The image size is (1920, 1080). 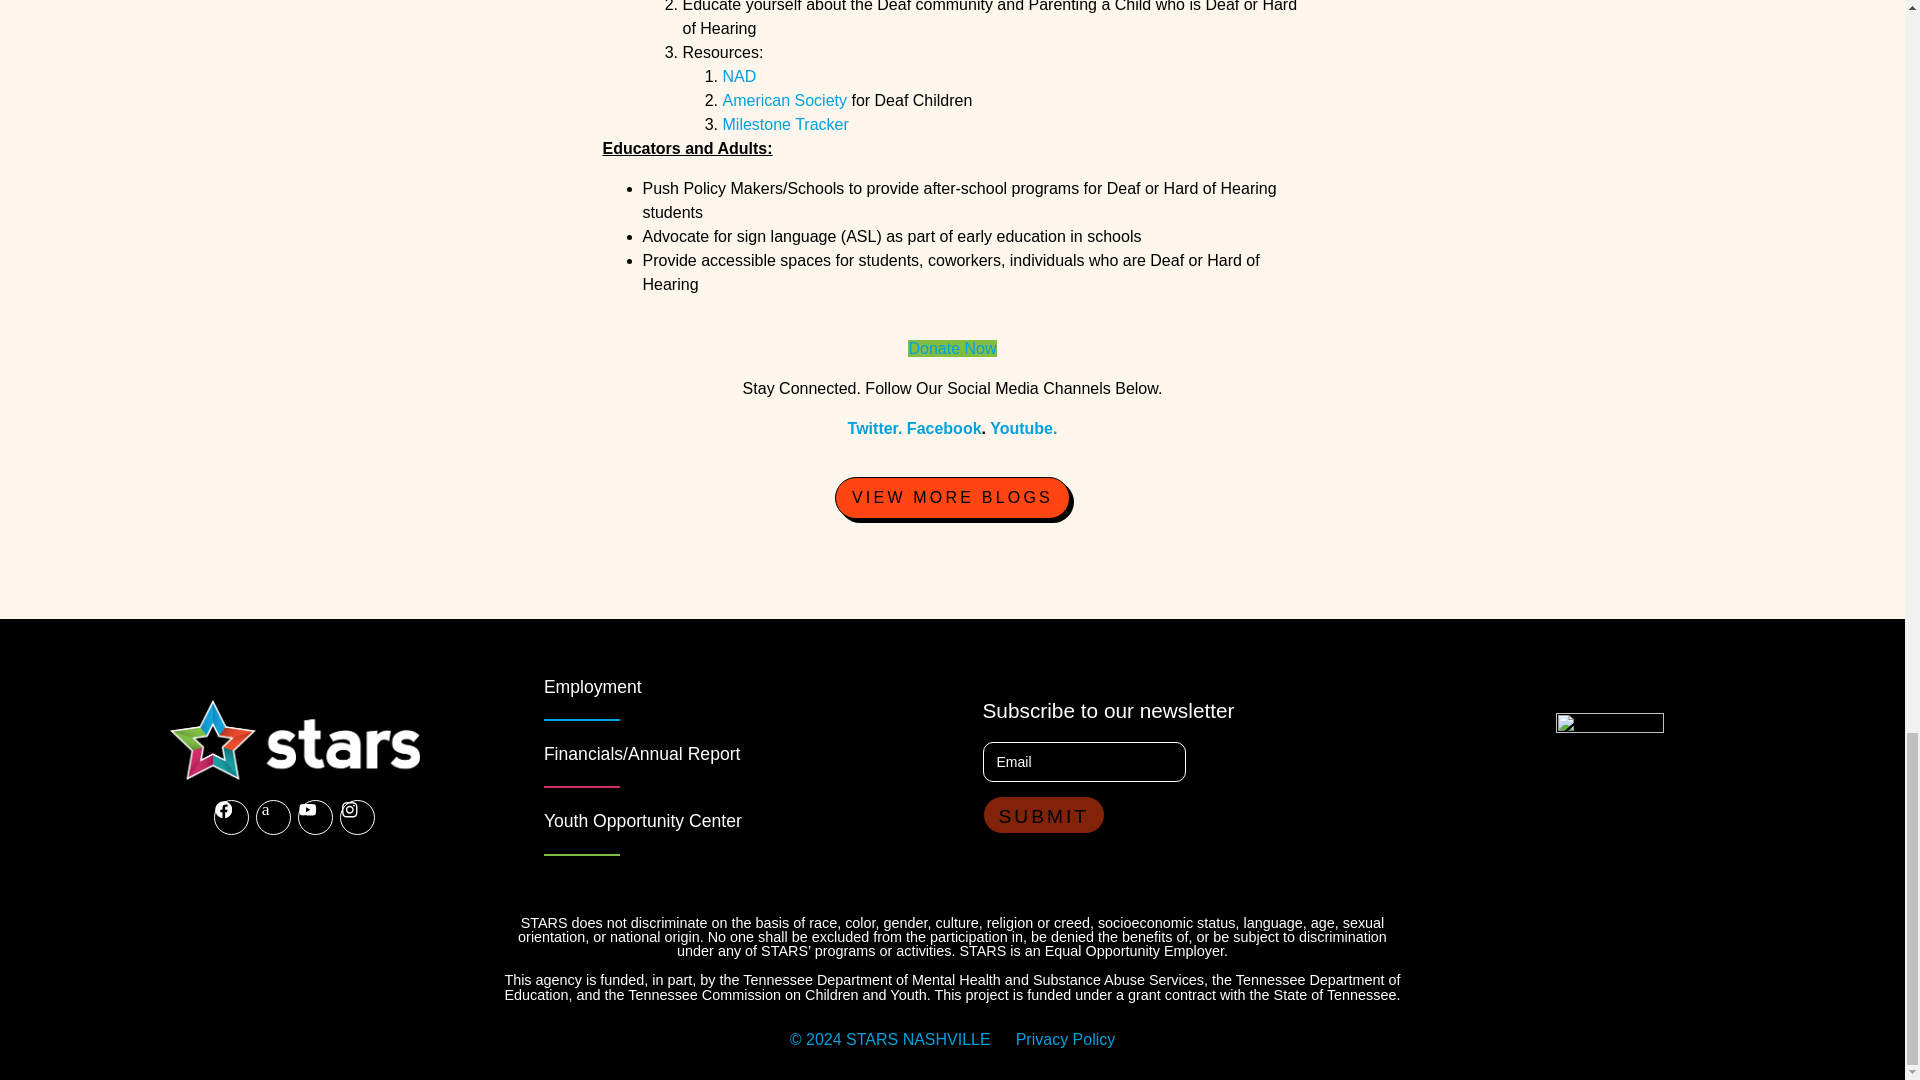 I want to click on Milestone Tracker , so click(x=786, y=124).